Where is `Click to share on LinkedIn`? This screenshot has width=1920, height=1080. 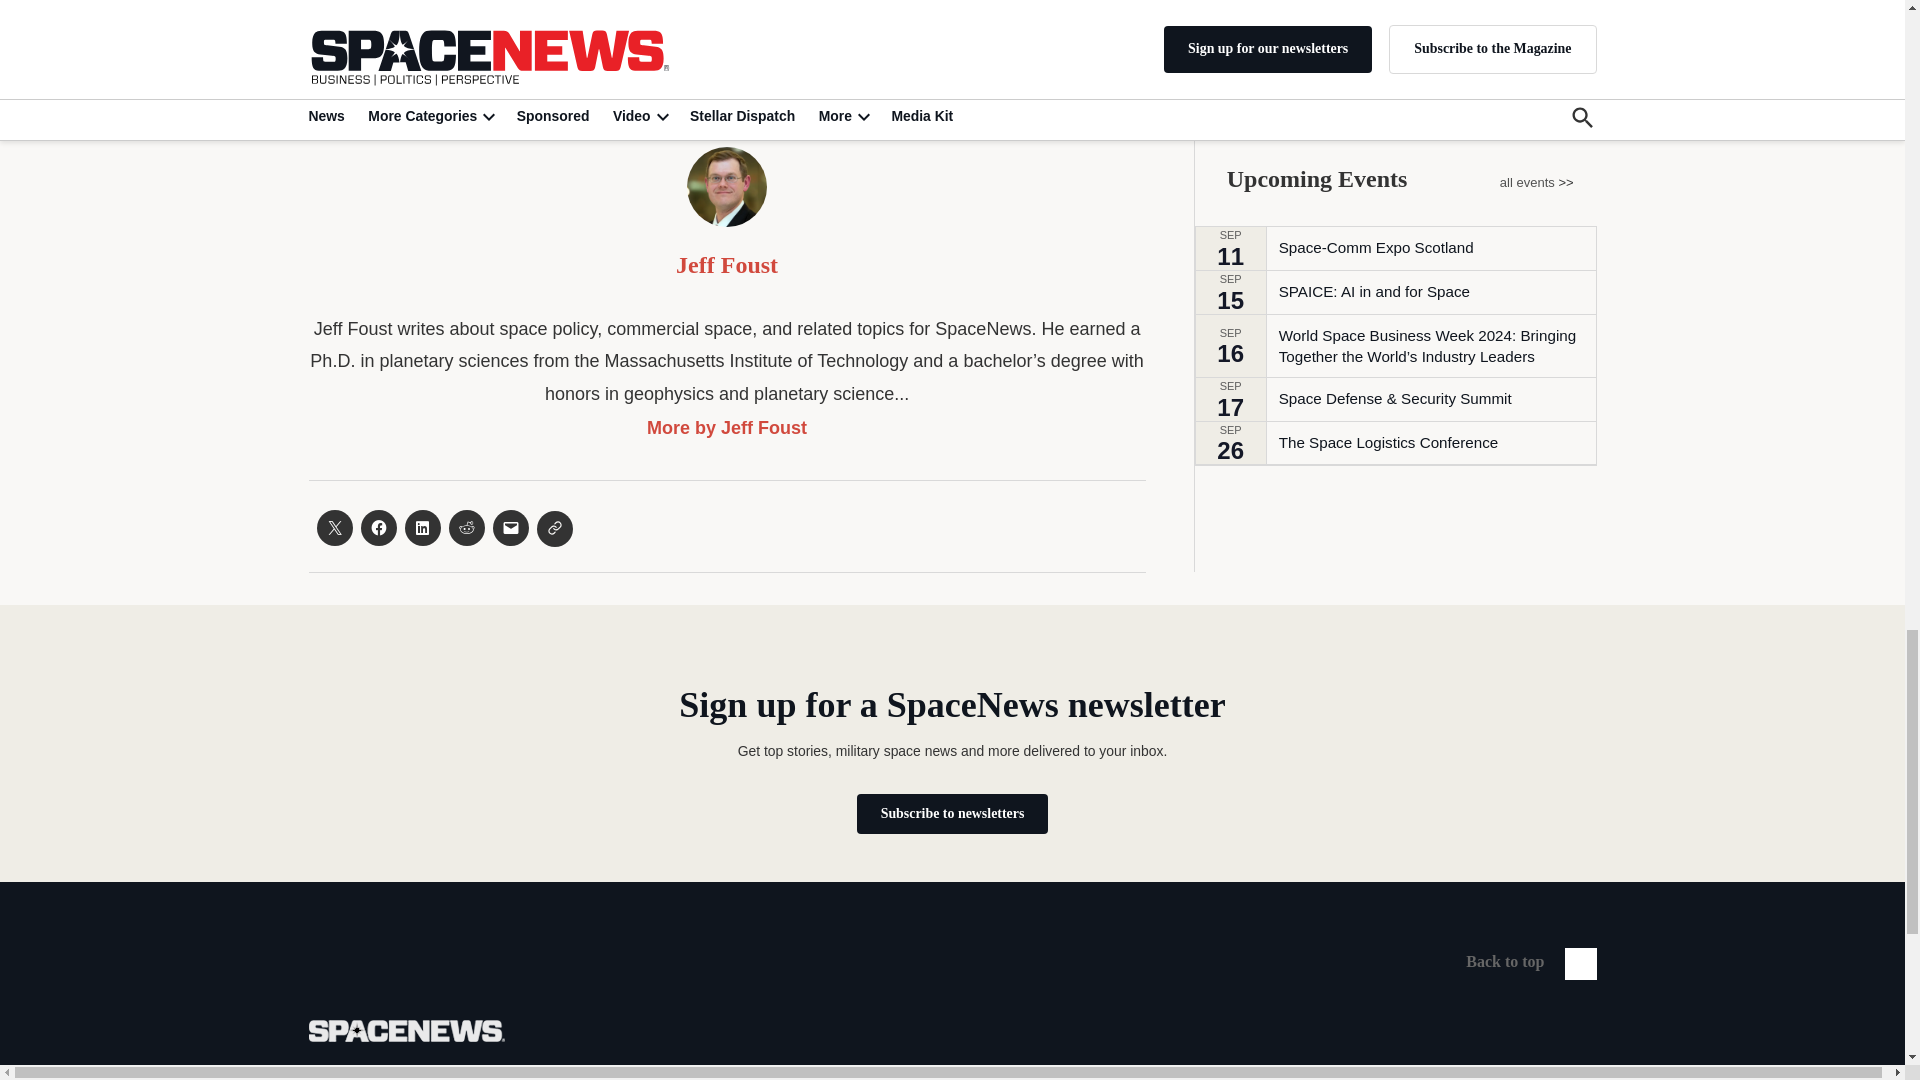 Click to share on LinkedIn is located at coordinates (421, 528).